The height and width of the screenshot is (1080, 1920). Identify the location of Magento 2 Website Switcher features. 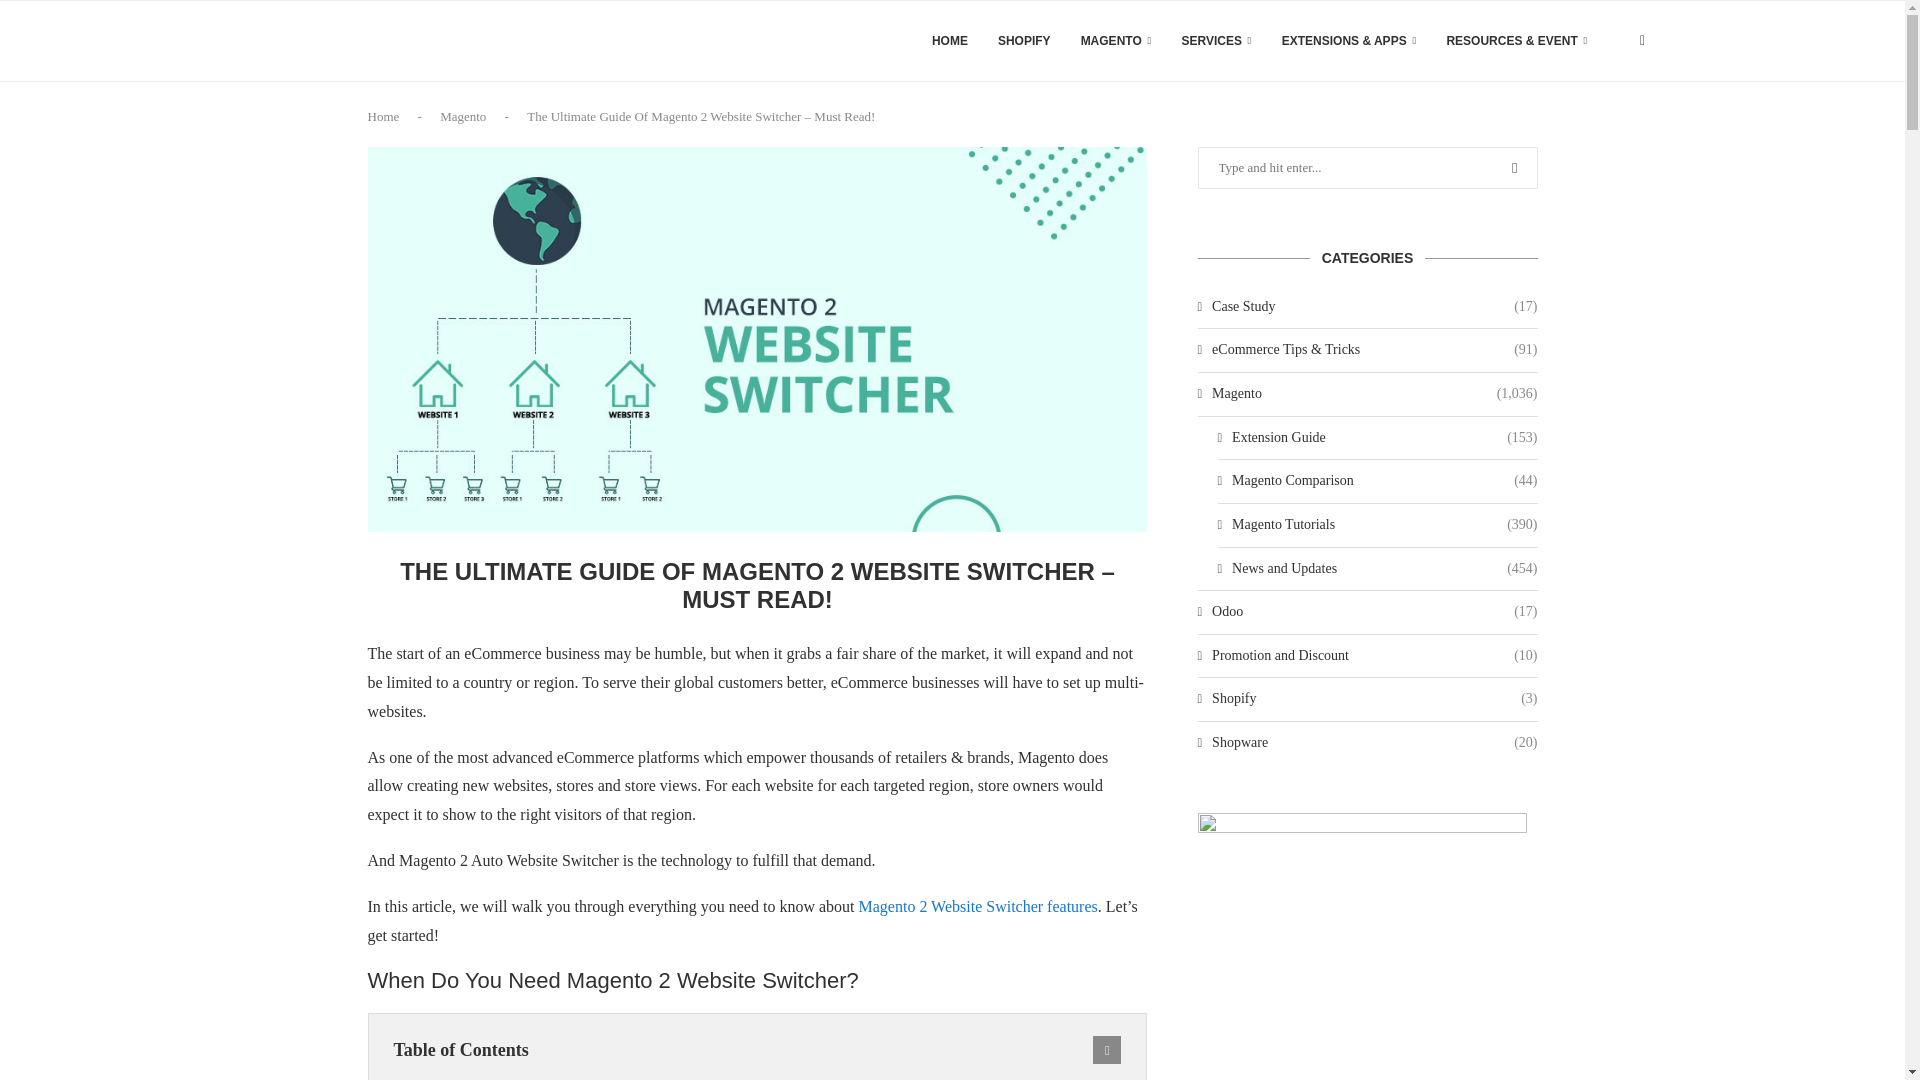
(978, 906).